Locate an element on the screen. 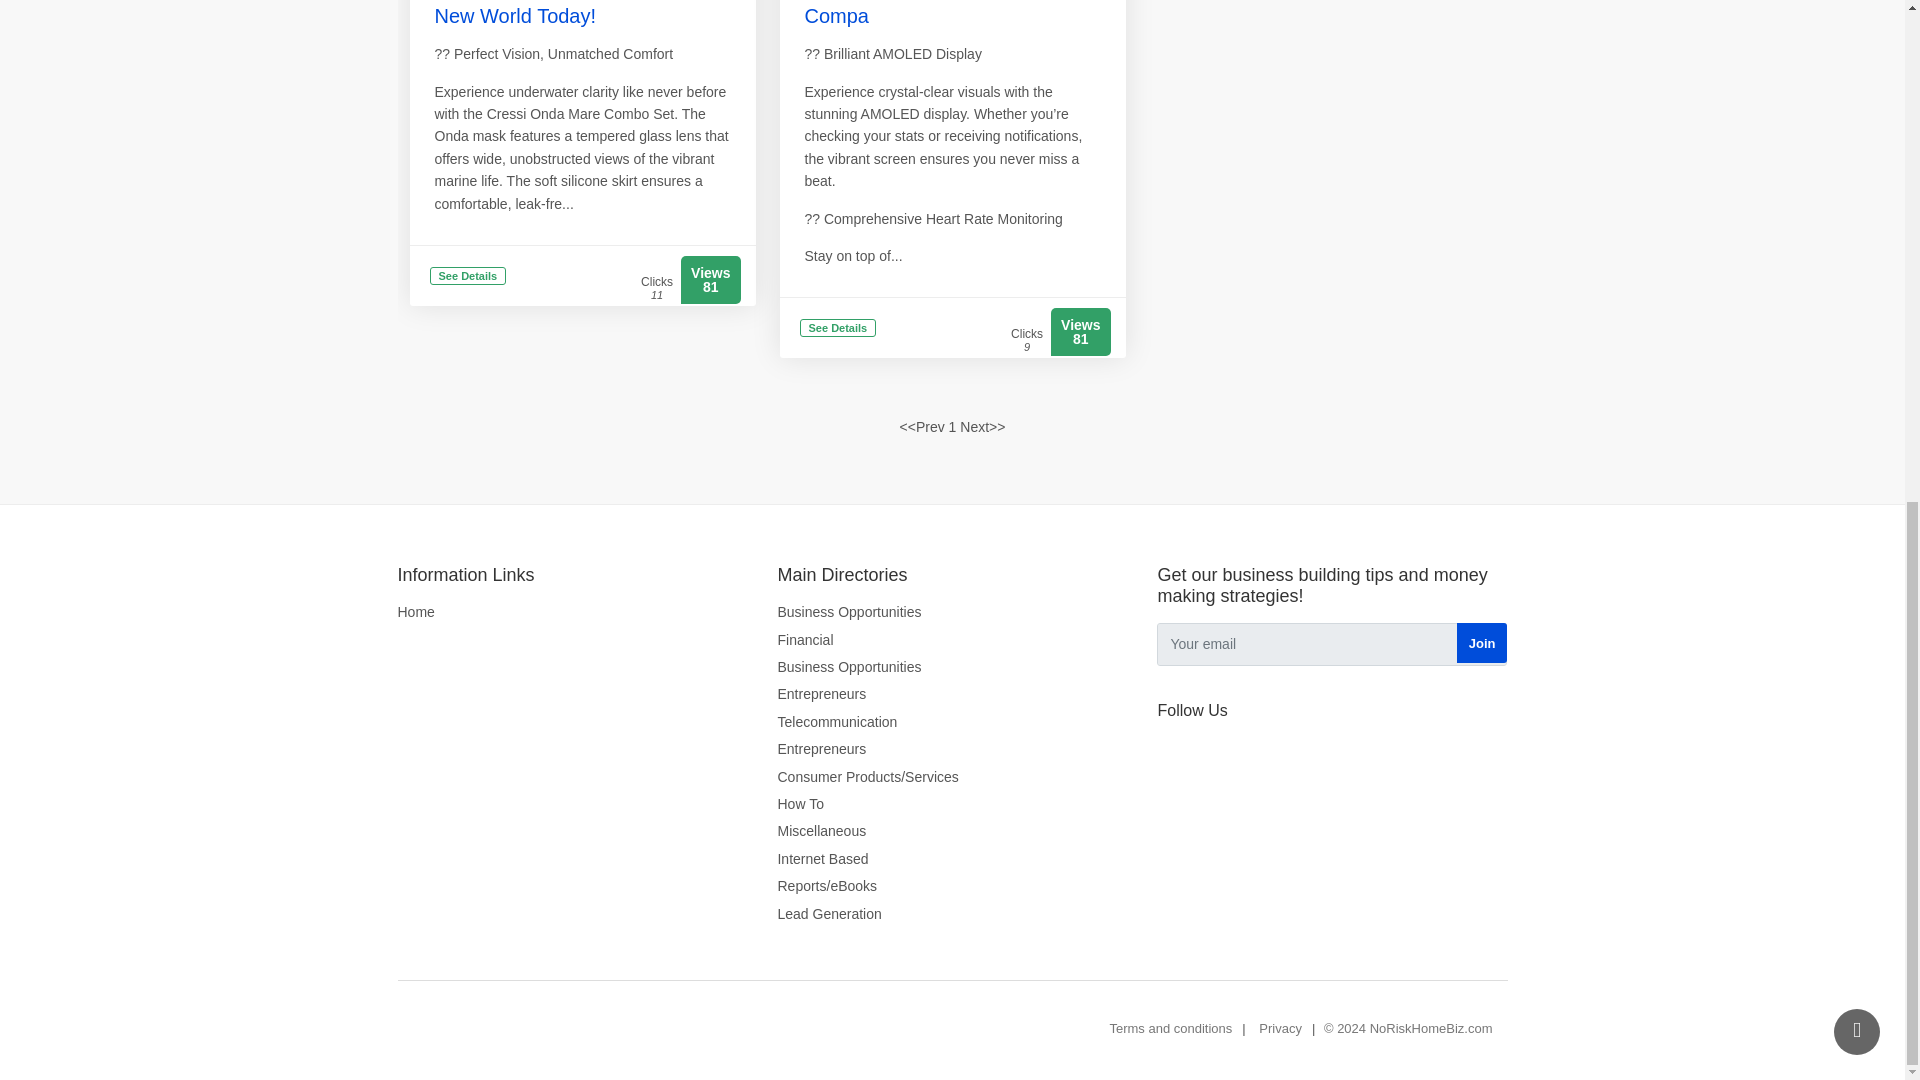 The image size is (1920, 1080). Business Opportunities is located at coordinates (849, 612).